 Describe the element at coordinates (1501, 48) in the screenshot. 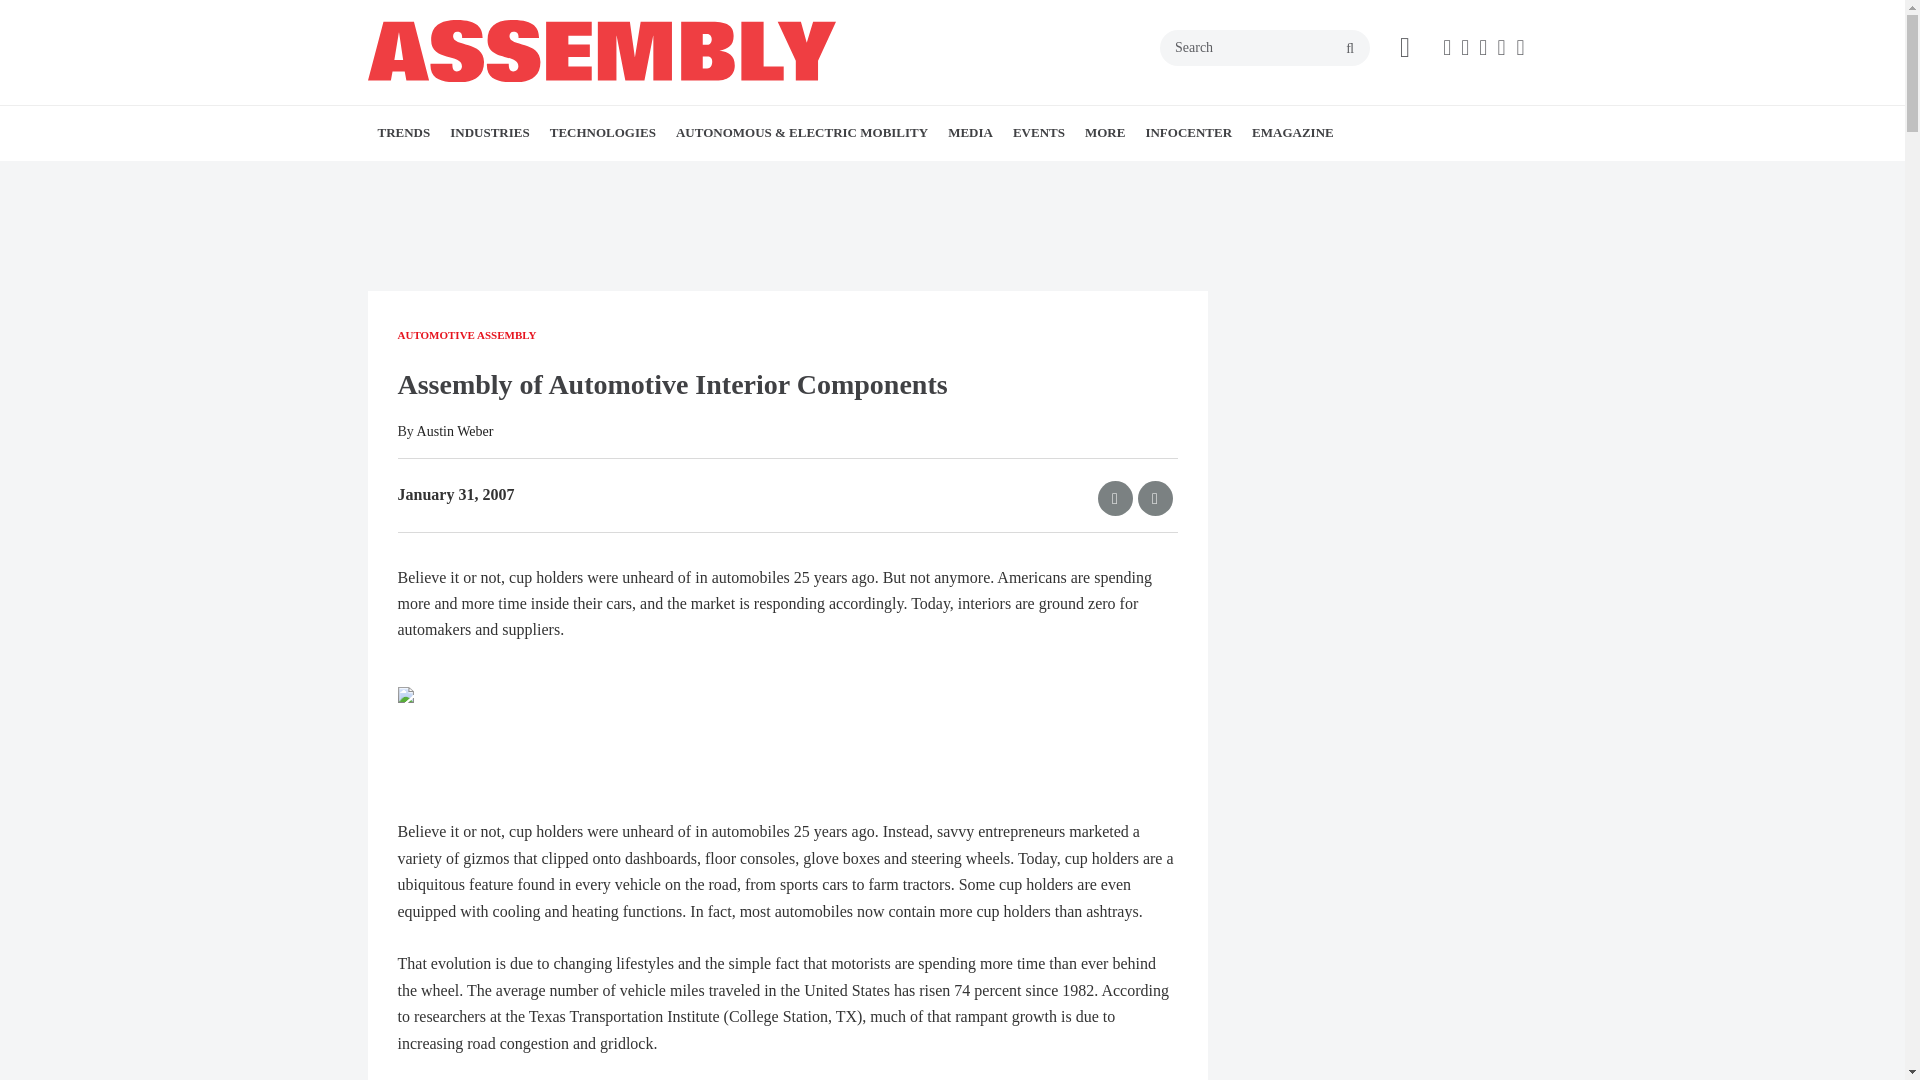

I see `linkedin` at that location.